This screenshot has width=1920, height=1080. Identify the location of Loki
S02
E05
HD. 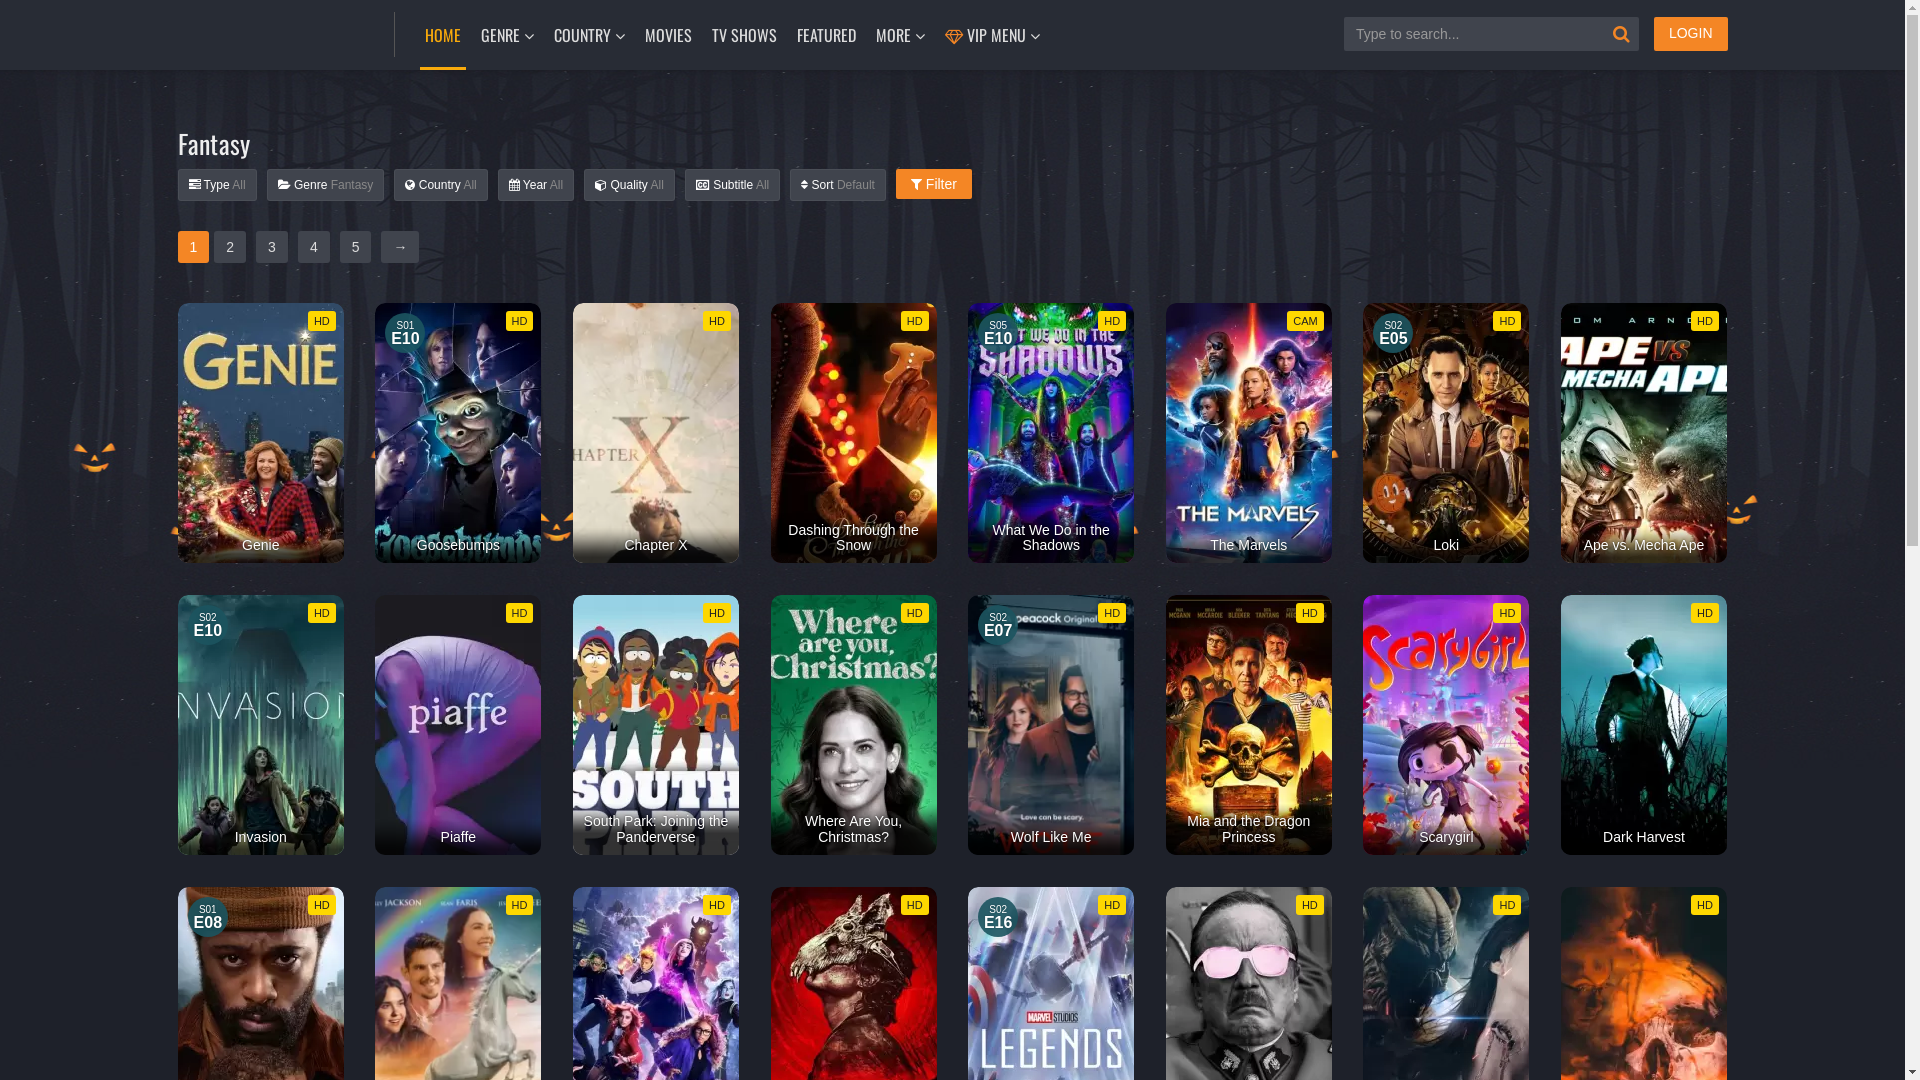
(1446, 433).